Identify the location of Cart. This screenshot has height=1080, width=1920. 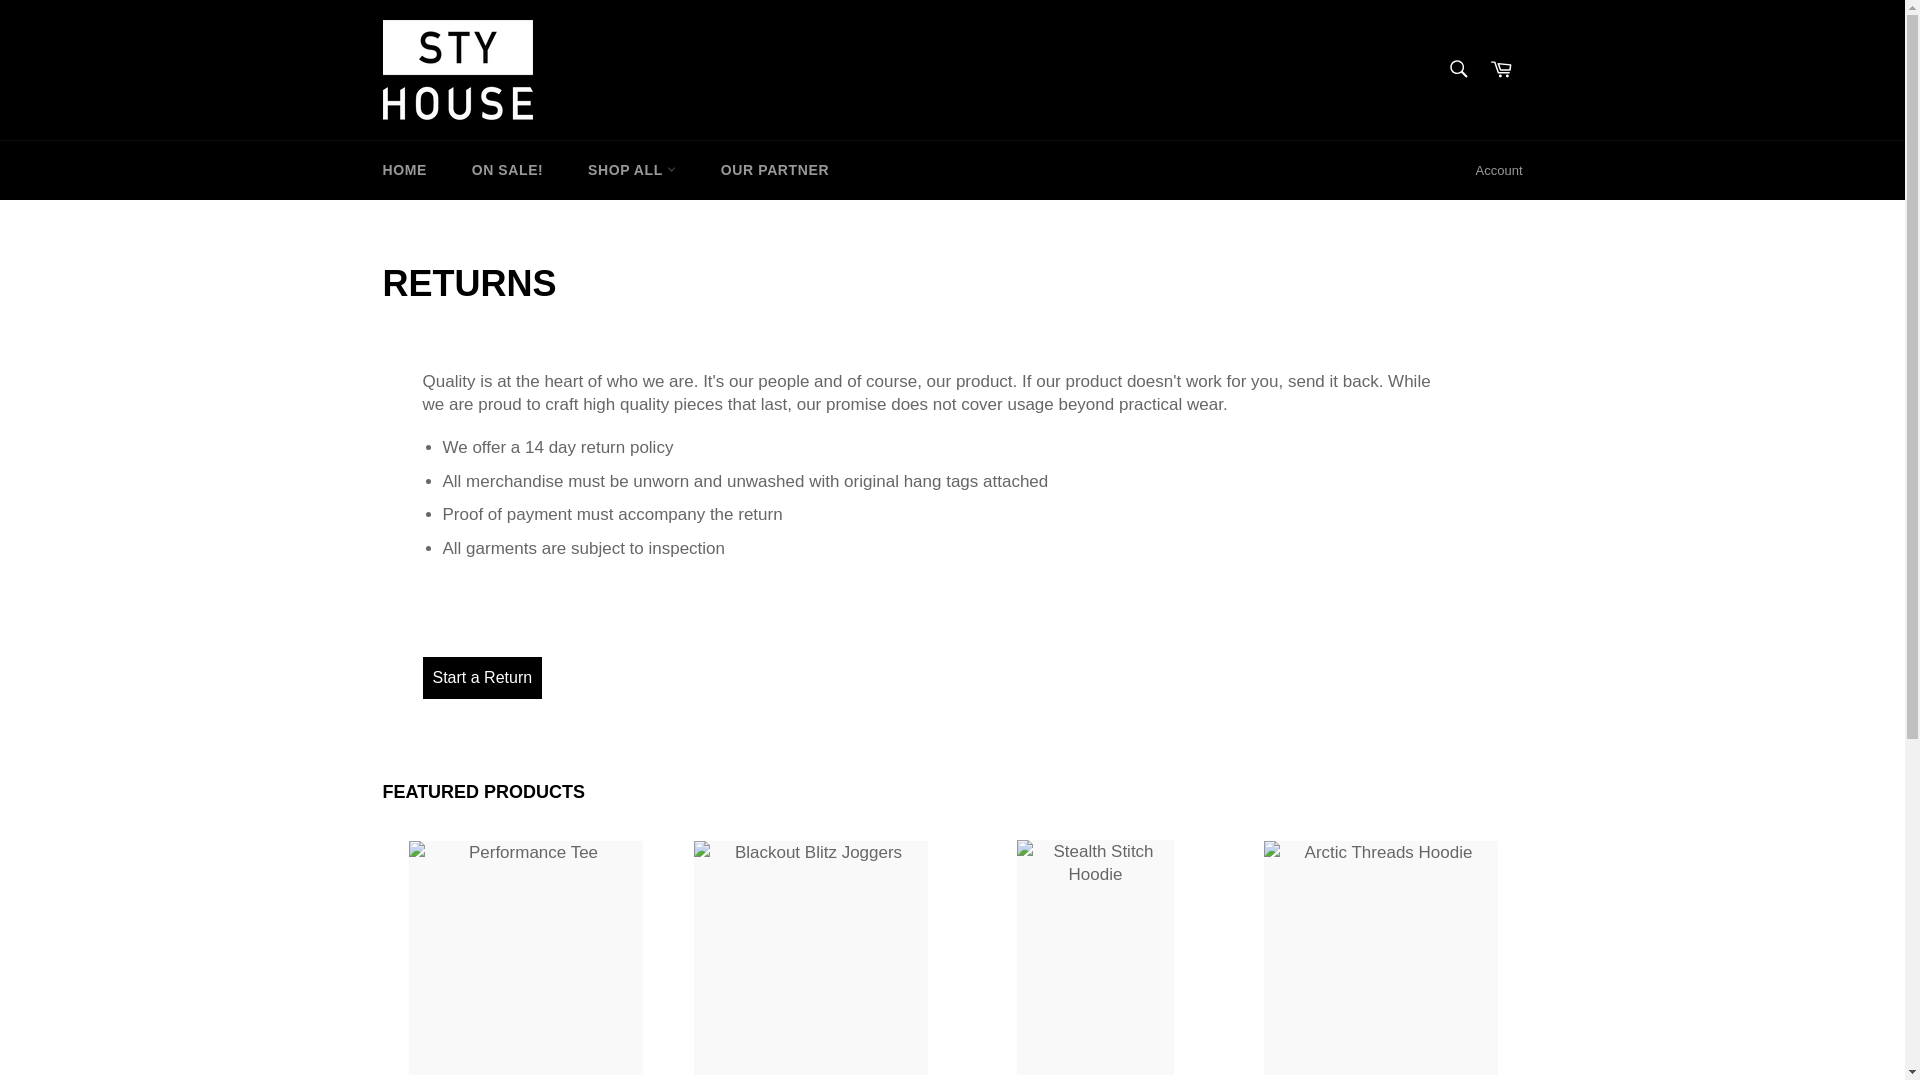
(1501, 70).